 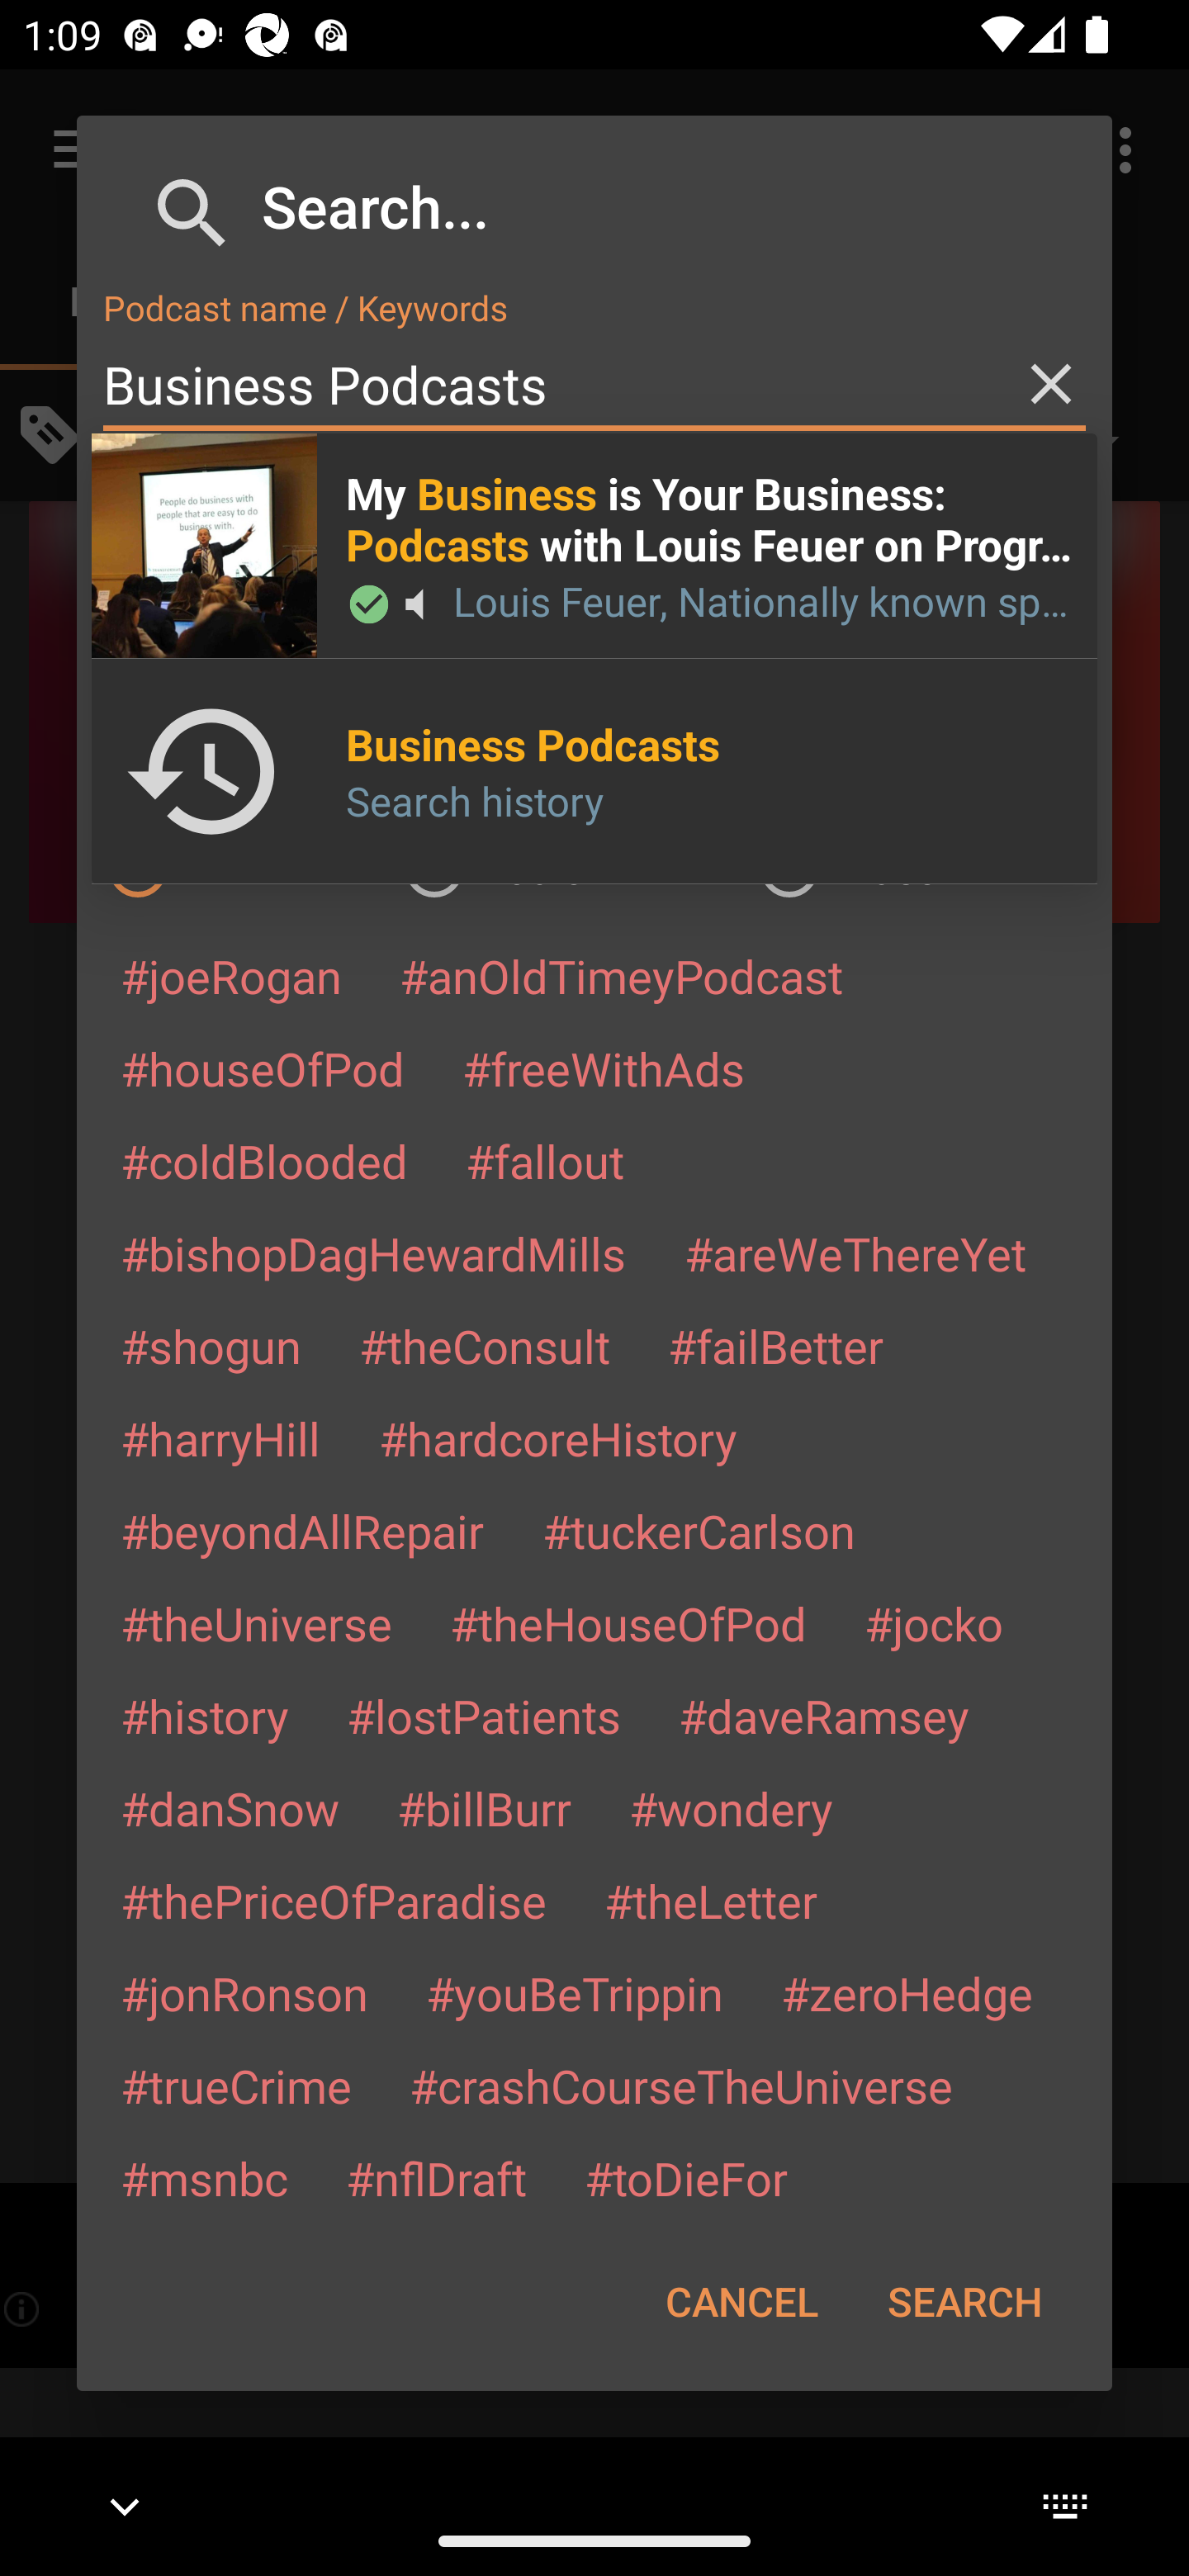 What do you see at coordinates (685, 2177) in the screenshot?
I see `#toDieFor` at bounding box center [685, 2177].